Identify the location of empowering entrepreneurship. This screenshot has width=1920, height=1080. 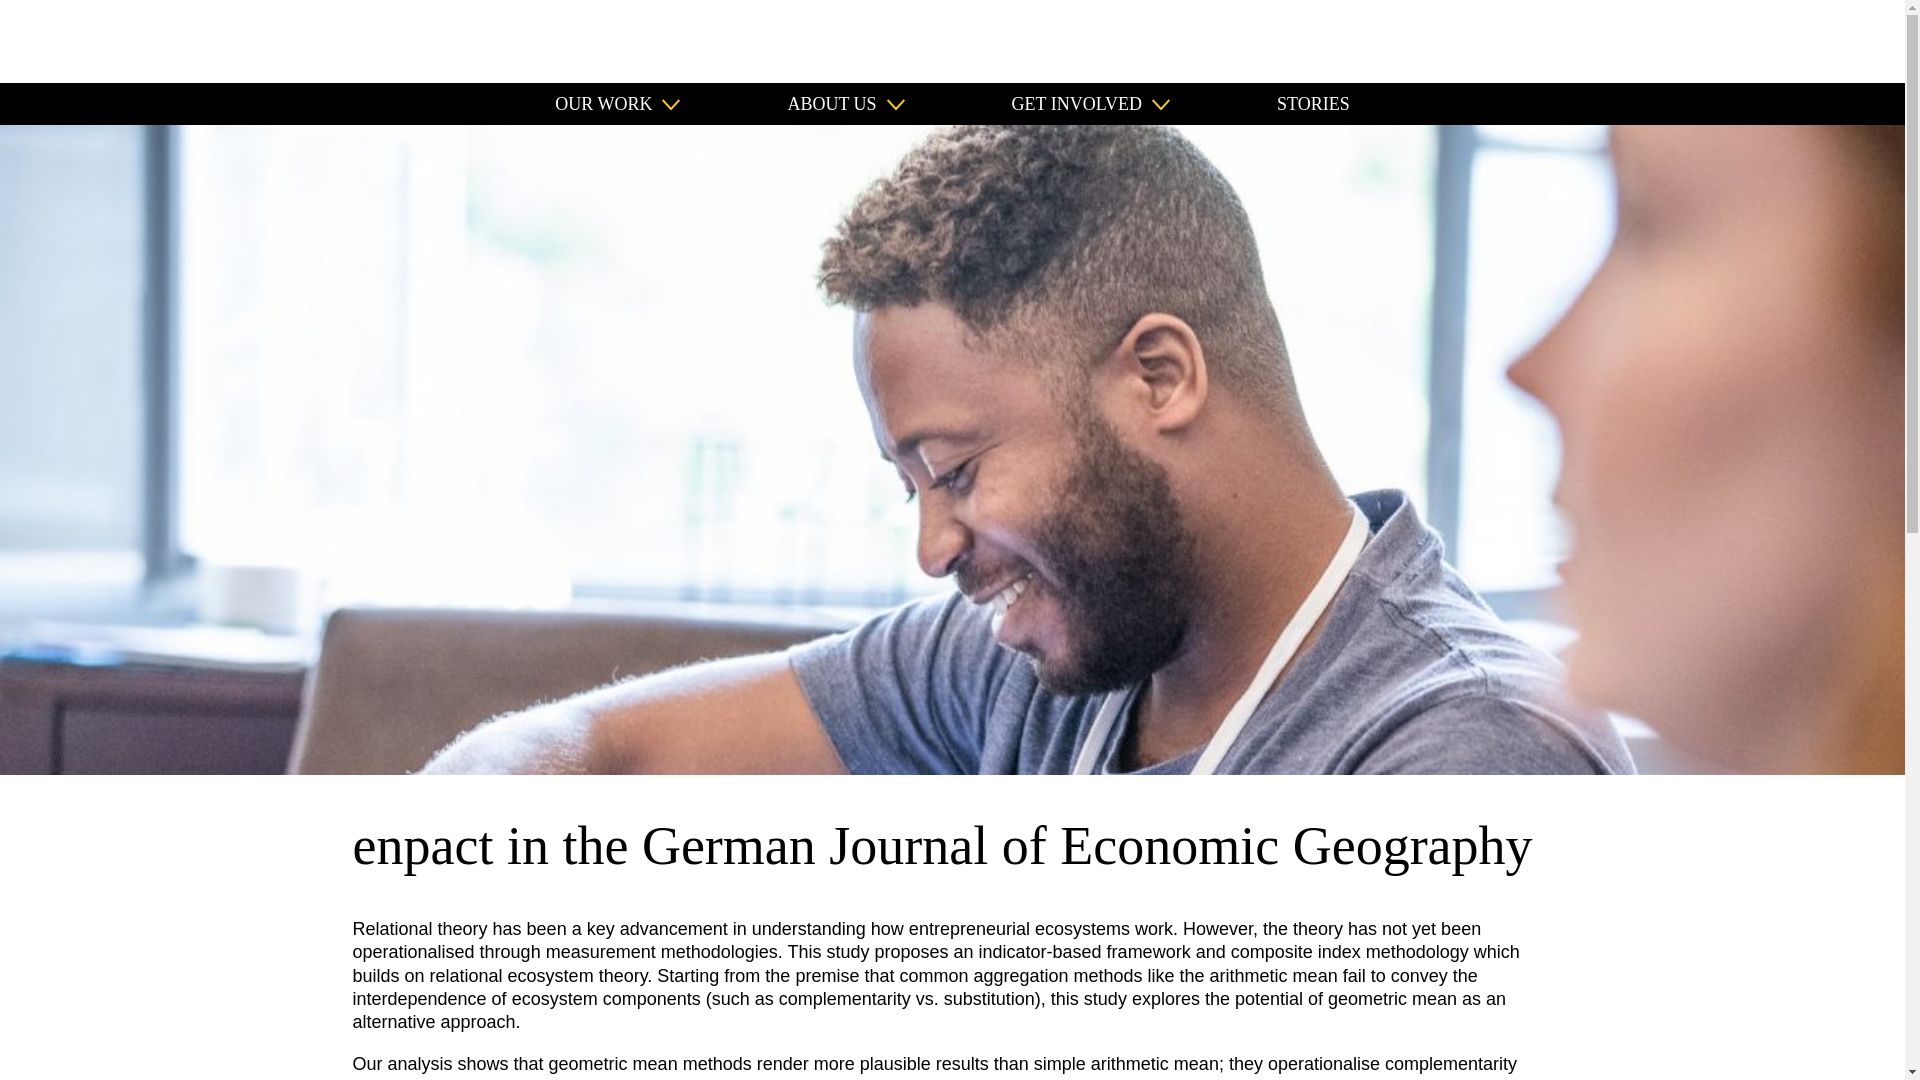
(104, 40).